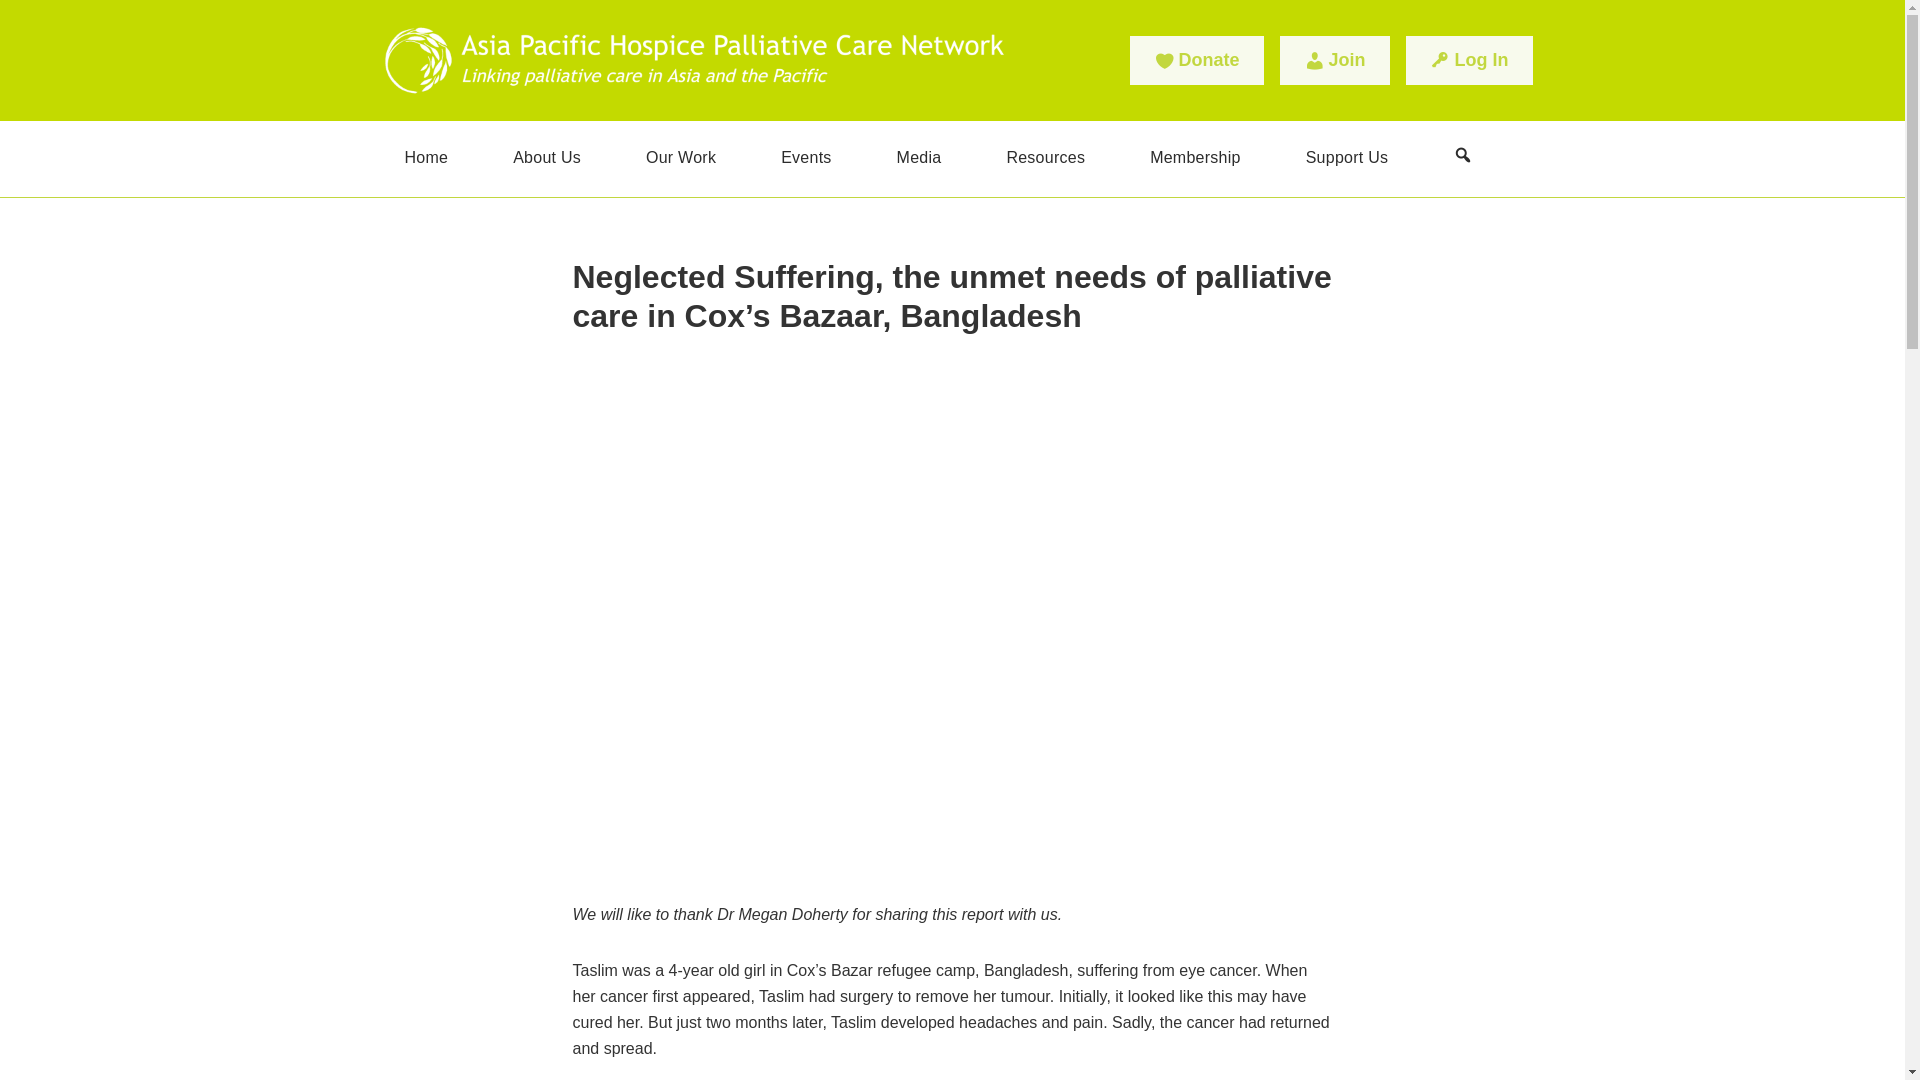 The height and width of the screenshot is (1080, 1920). I want to click on Home, so click(426, 158).